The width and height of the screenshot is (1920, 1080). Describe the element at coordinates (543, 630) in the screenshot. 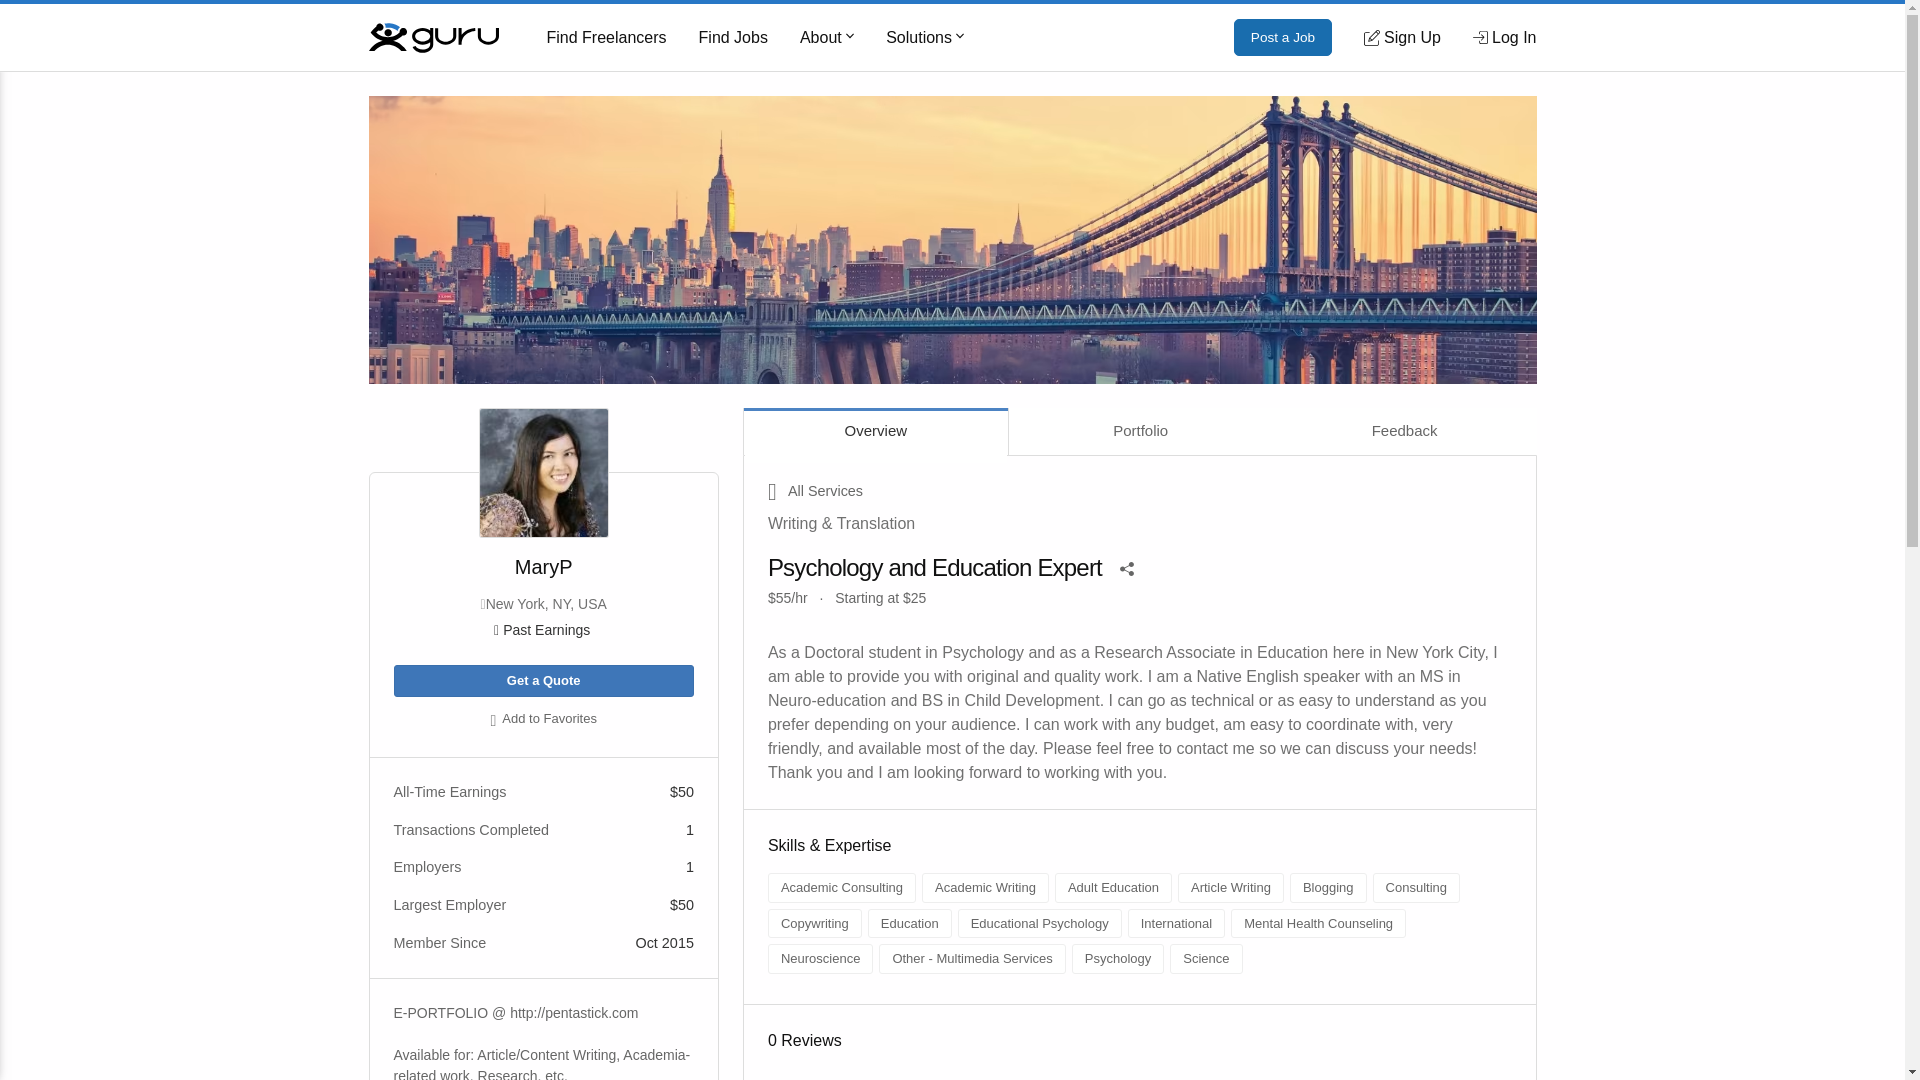

I see `Earnings in last 12 months` at that location.